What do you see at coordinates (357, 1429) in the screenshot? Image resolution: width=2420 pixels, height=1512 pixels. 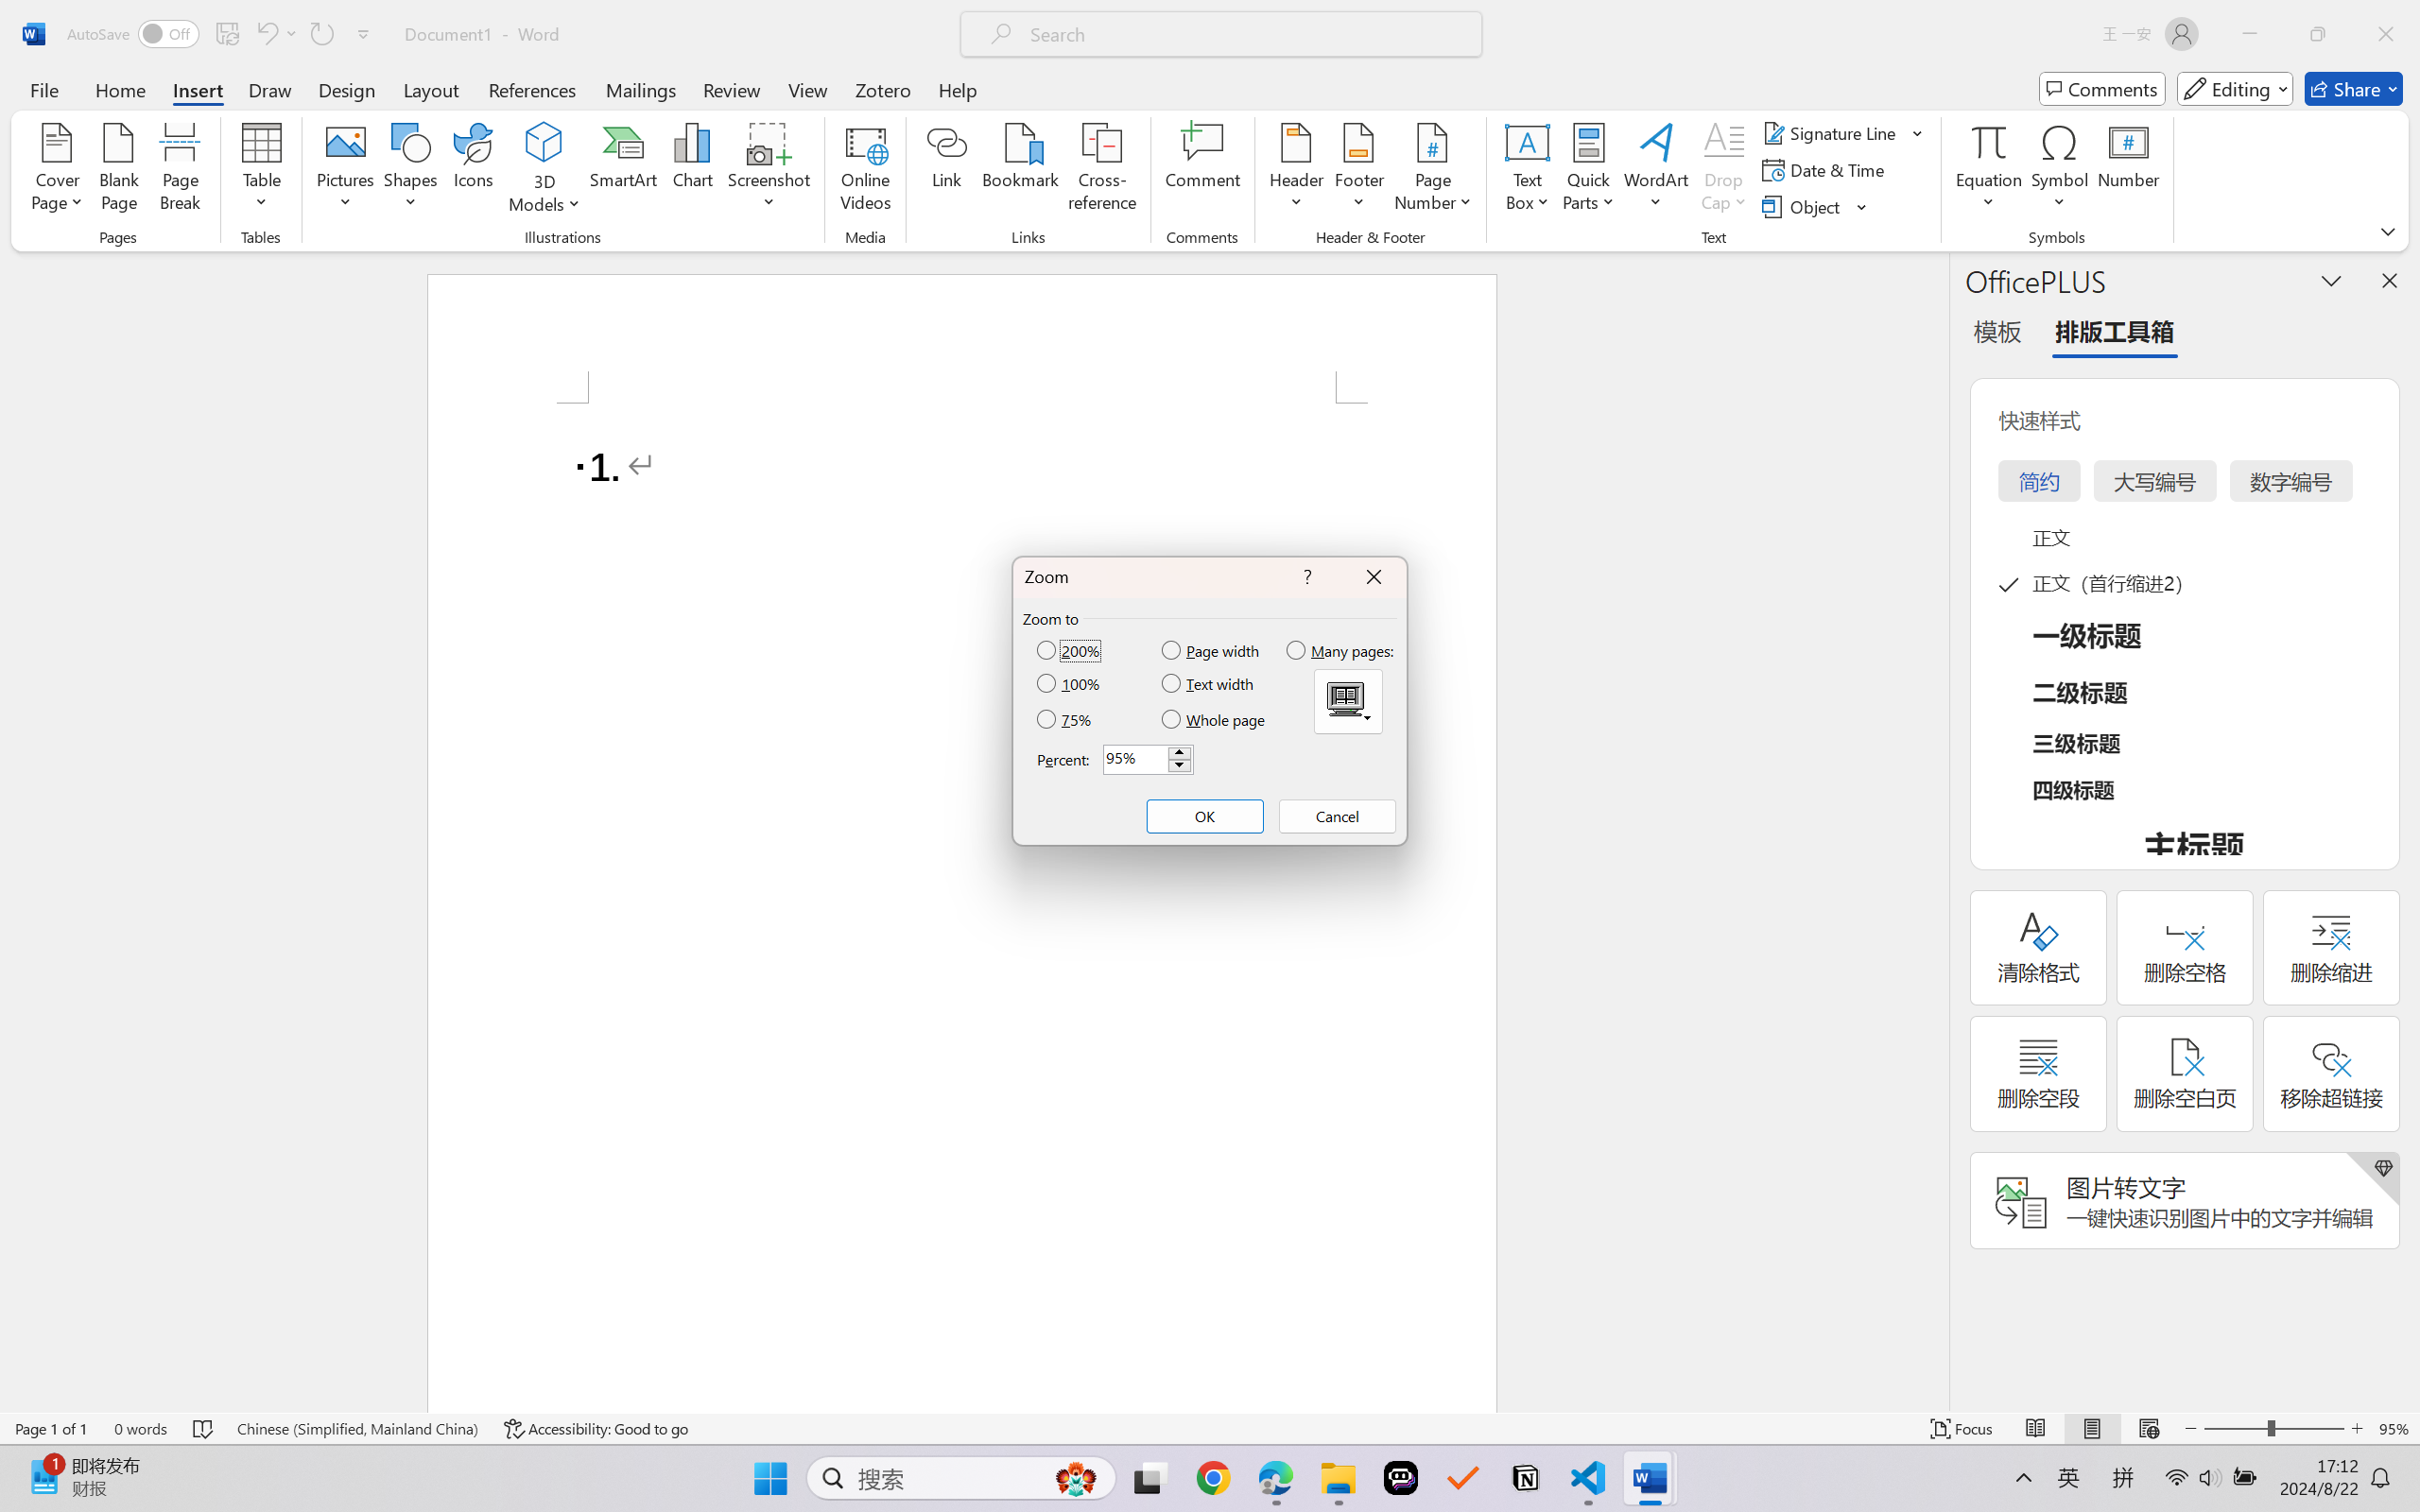 I see `Language Chinese (Simplified, Mainland China)` at bounding box center [357, 1429].